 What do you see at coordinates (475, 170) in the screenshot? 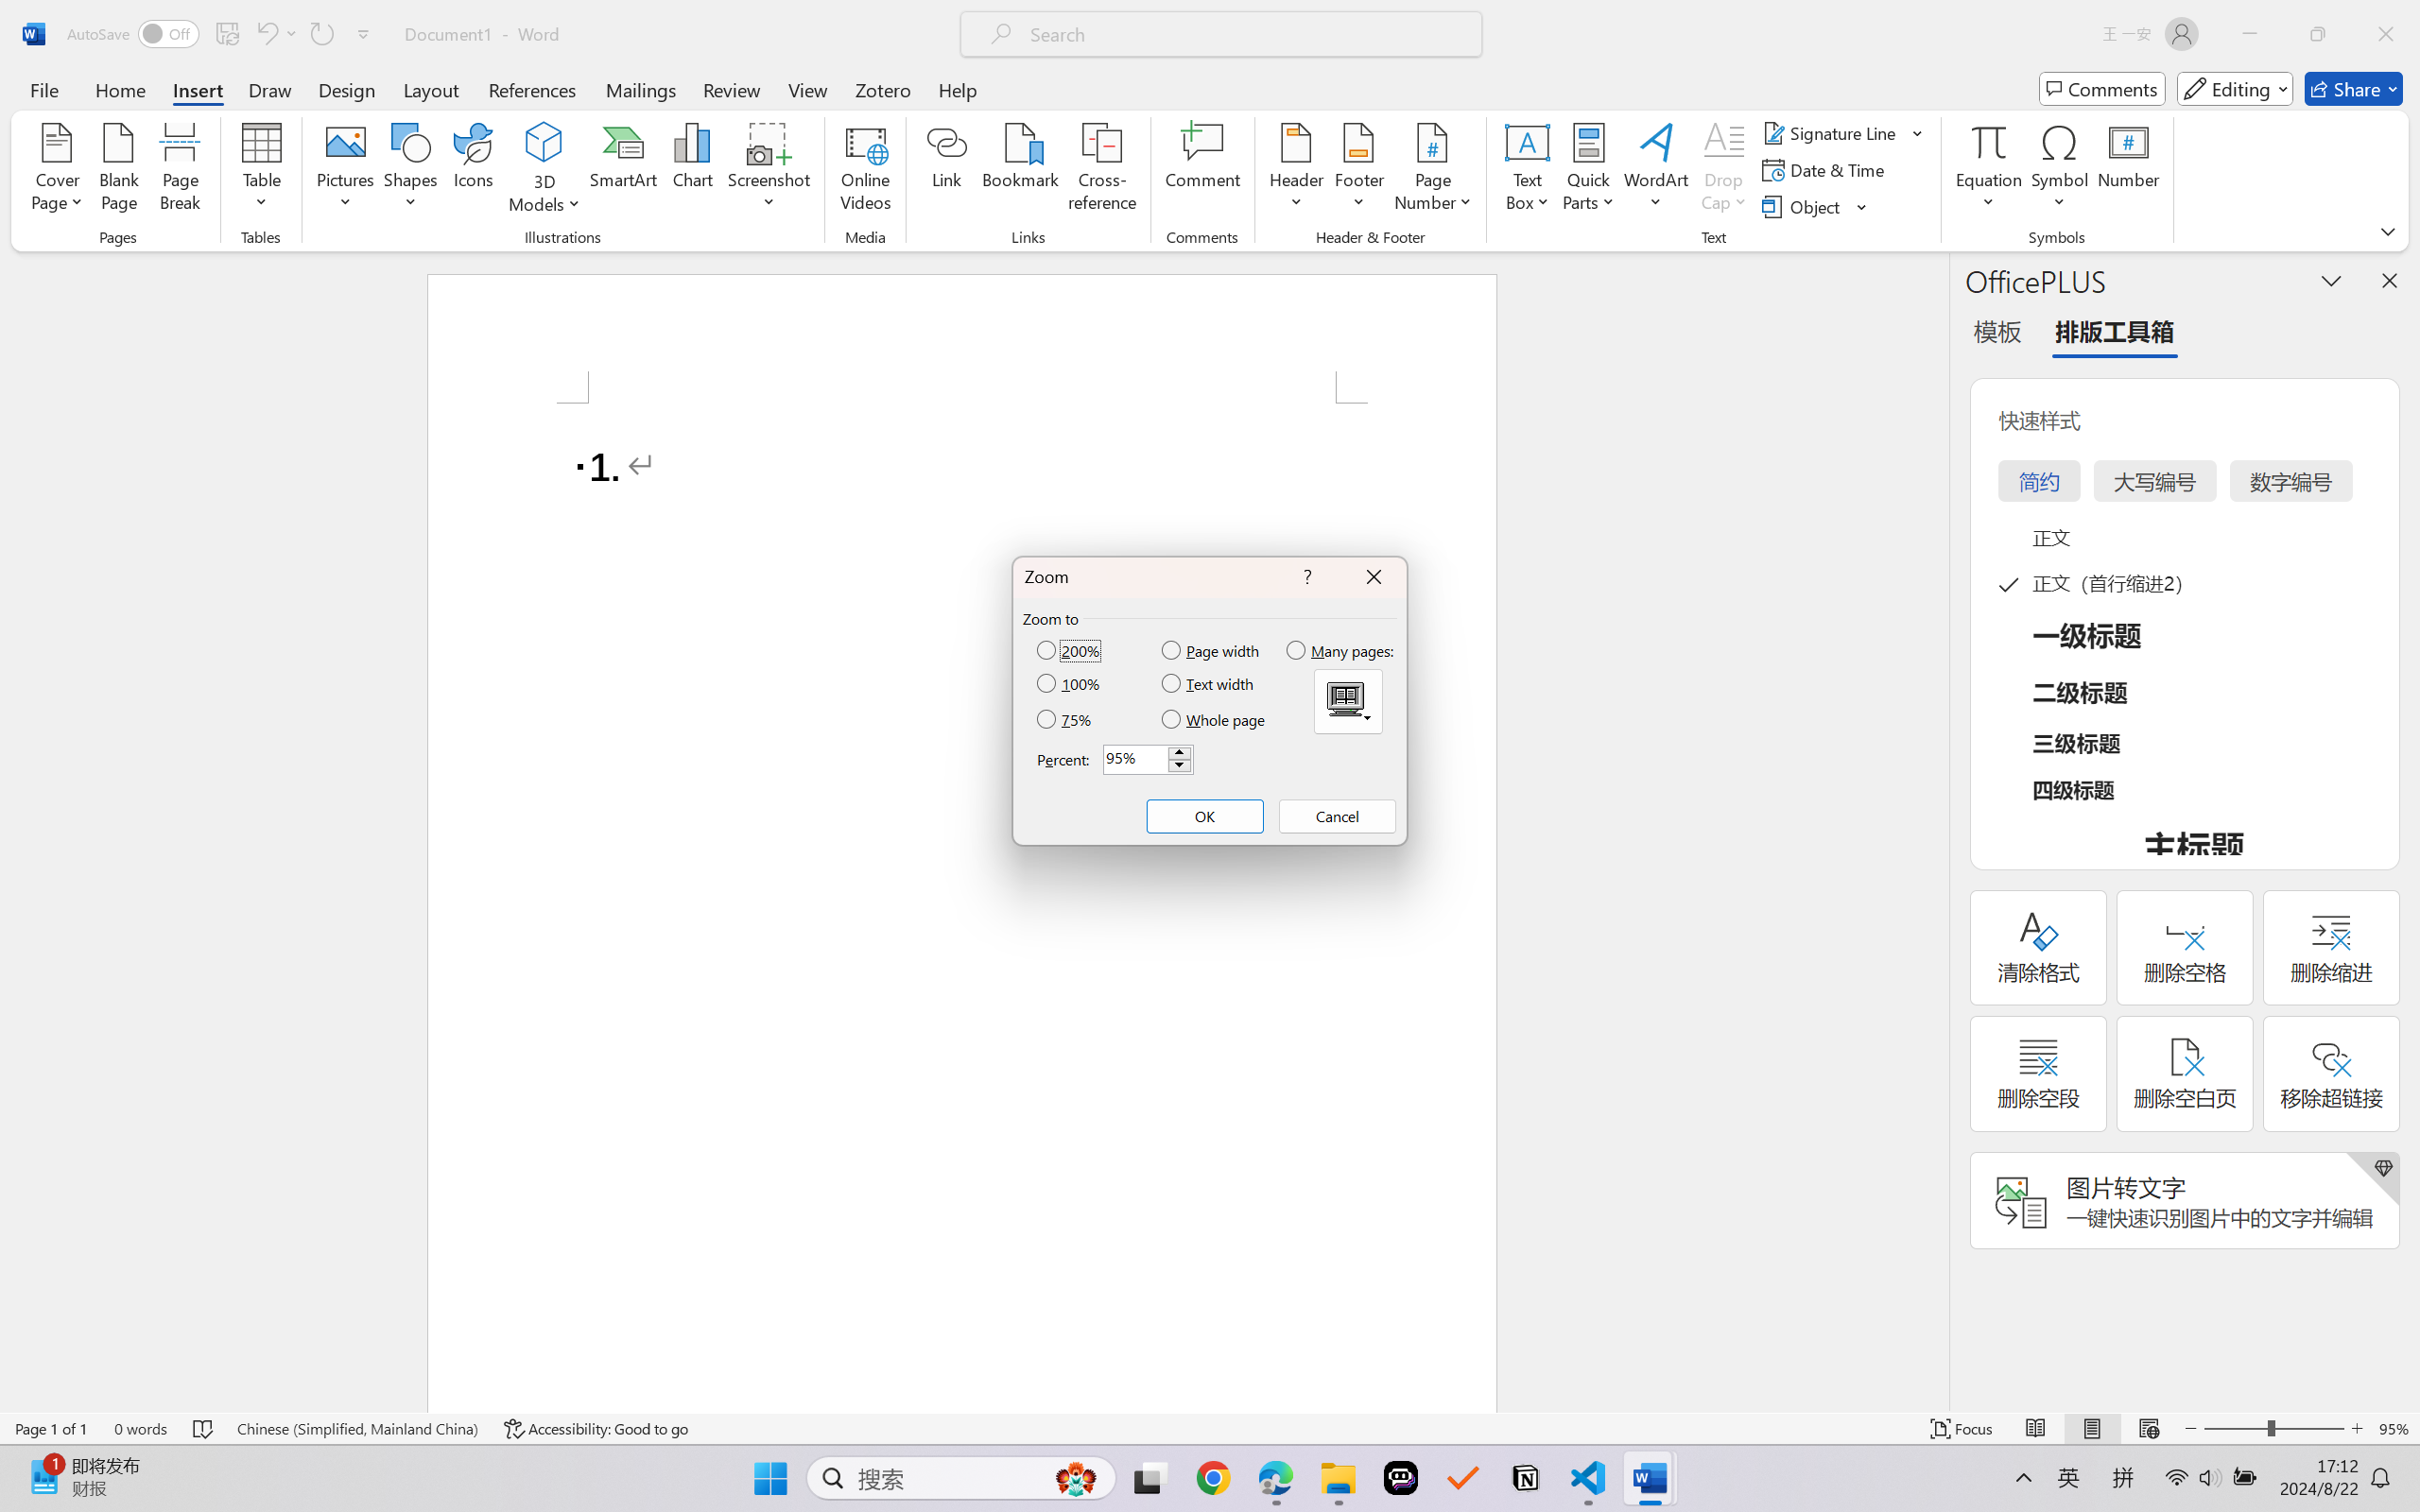
I see `Icons` at bounding box center [475, 170].